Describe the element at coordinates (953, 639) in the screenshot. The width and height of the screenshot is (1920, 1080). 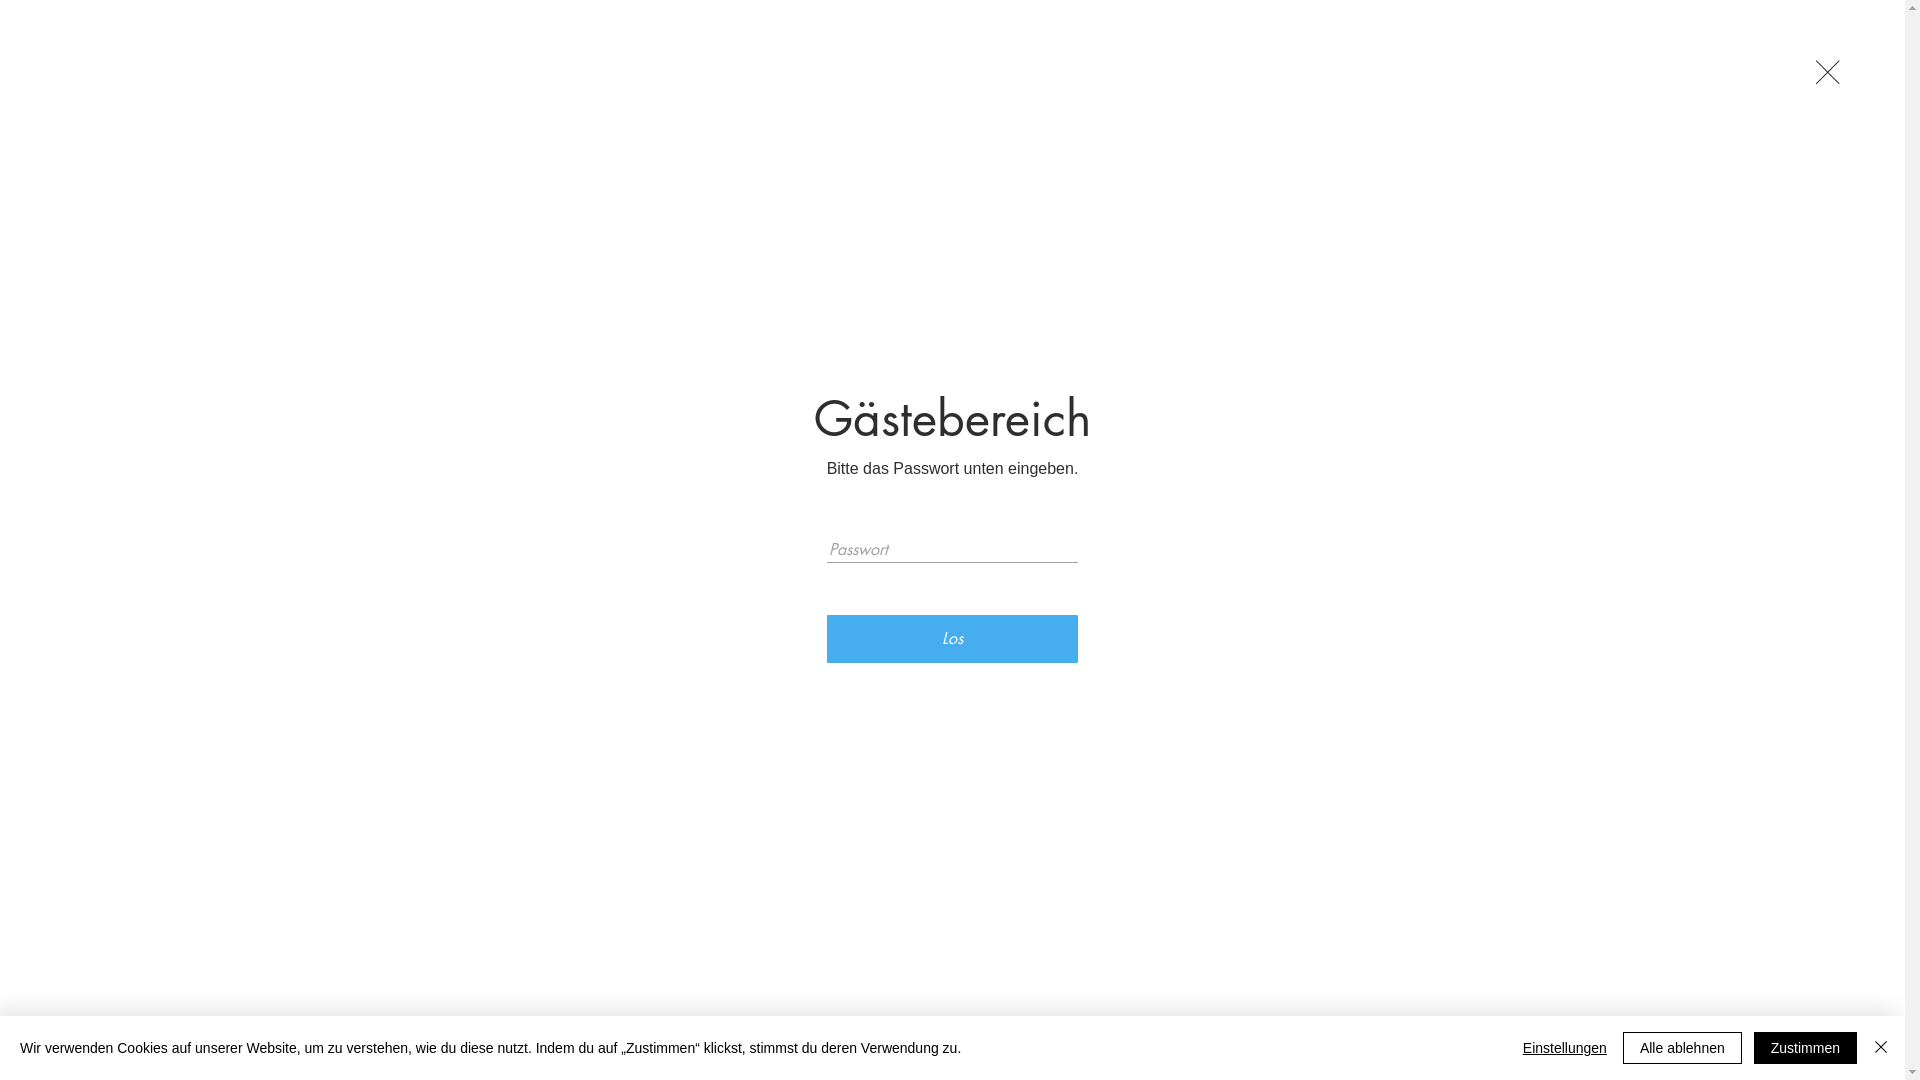
I see `Los` at that location.